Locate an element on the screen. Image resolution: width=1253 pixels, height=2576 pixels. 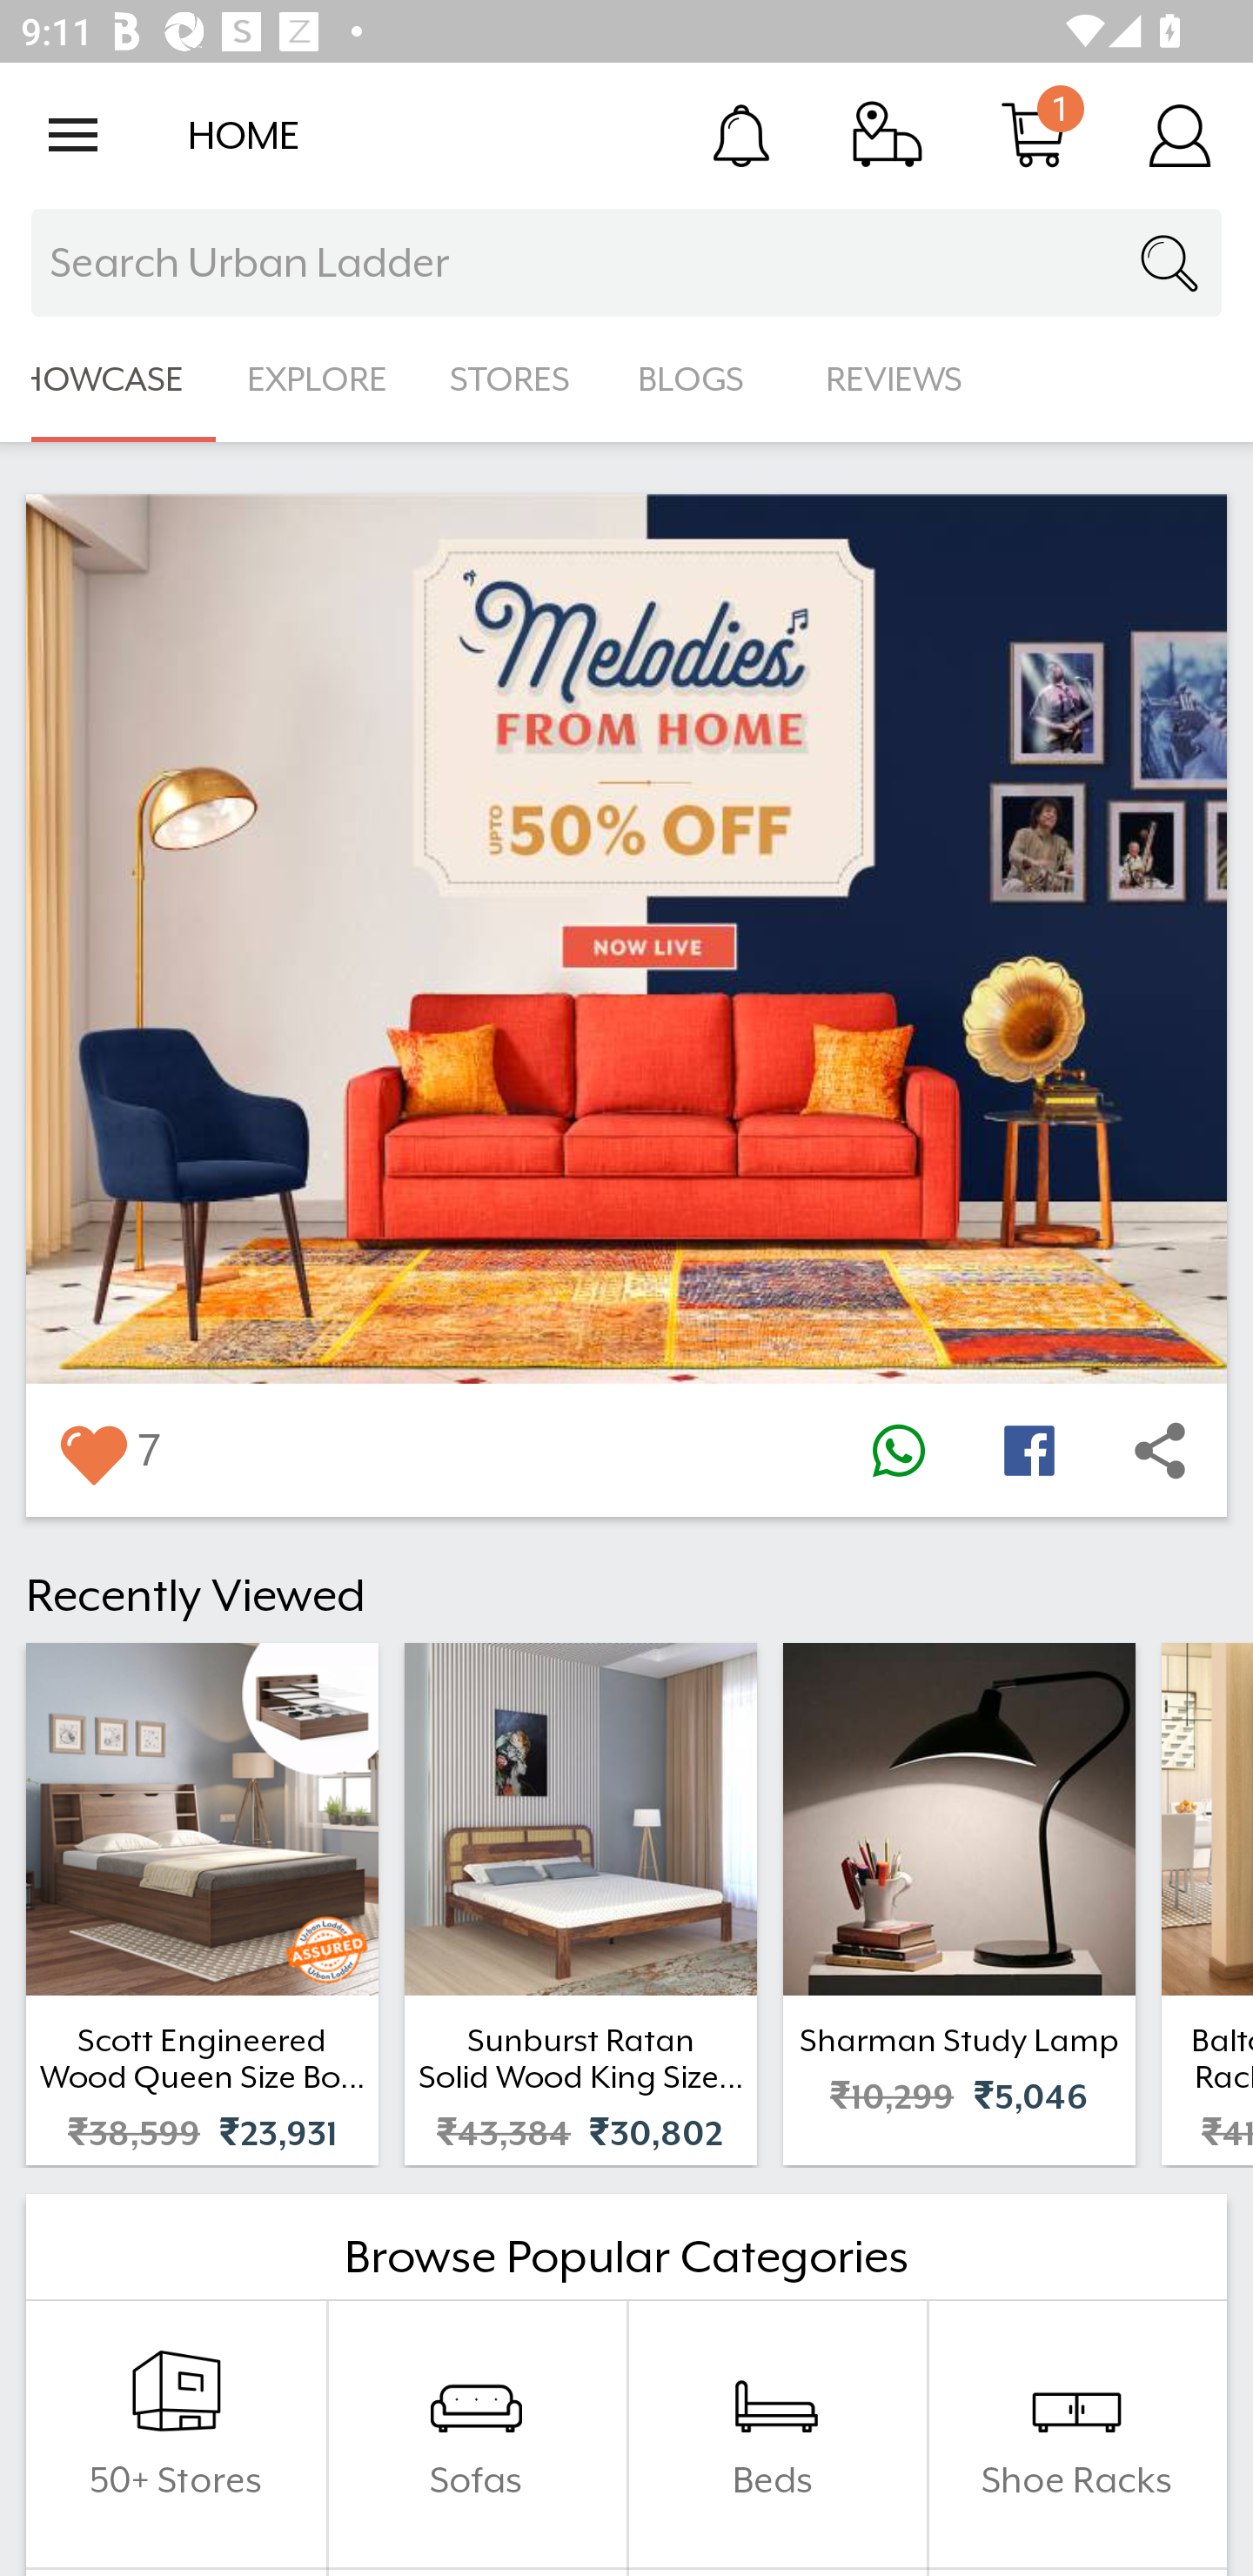
REVIEWS is located at coordinates (895, 379).